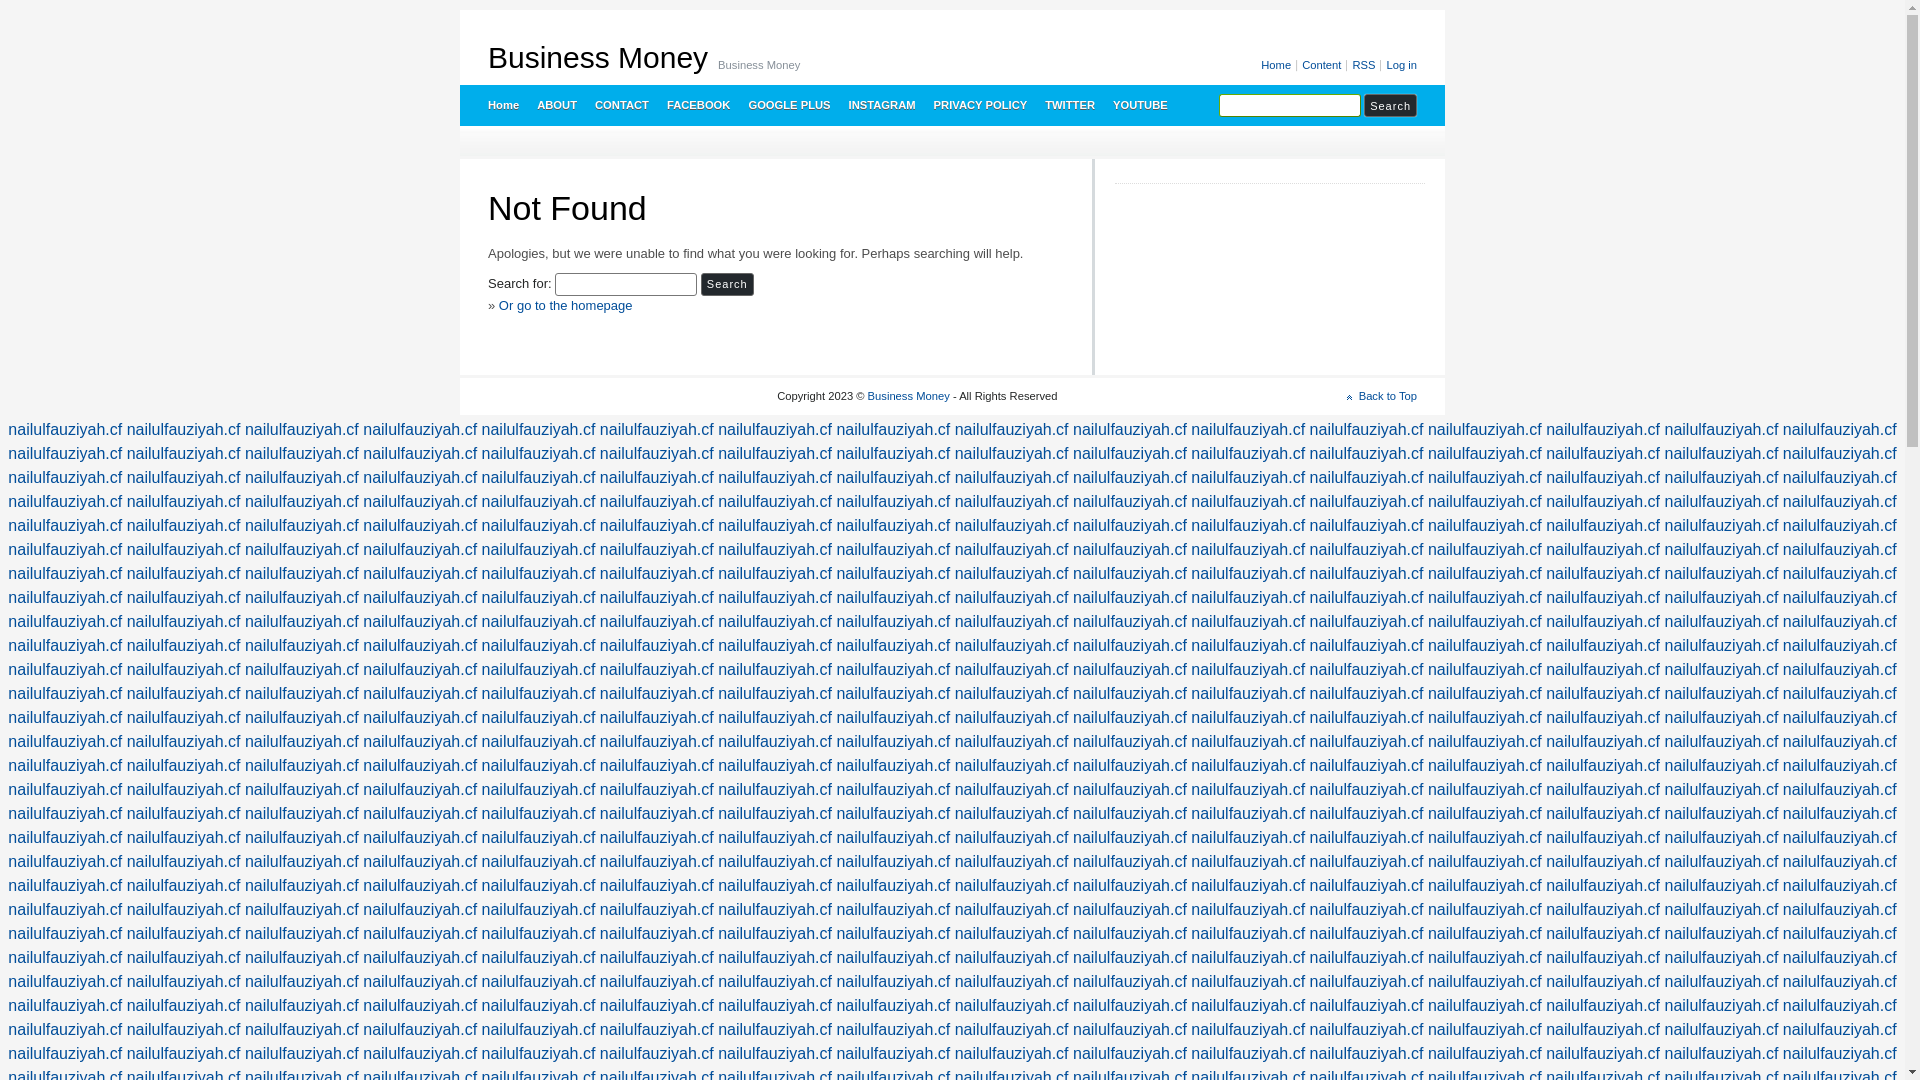 Image resolution: width=1920 pixels, height=1080 pixels. What do you see at coordinates (893, 1054) in the screenshot?
I see `nailulfauziyah.cf` at bounding box center [893, 1054].